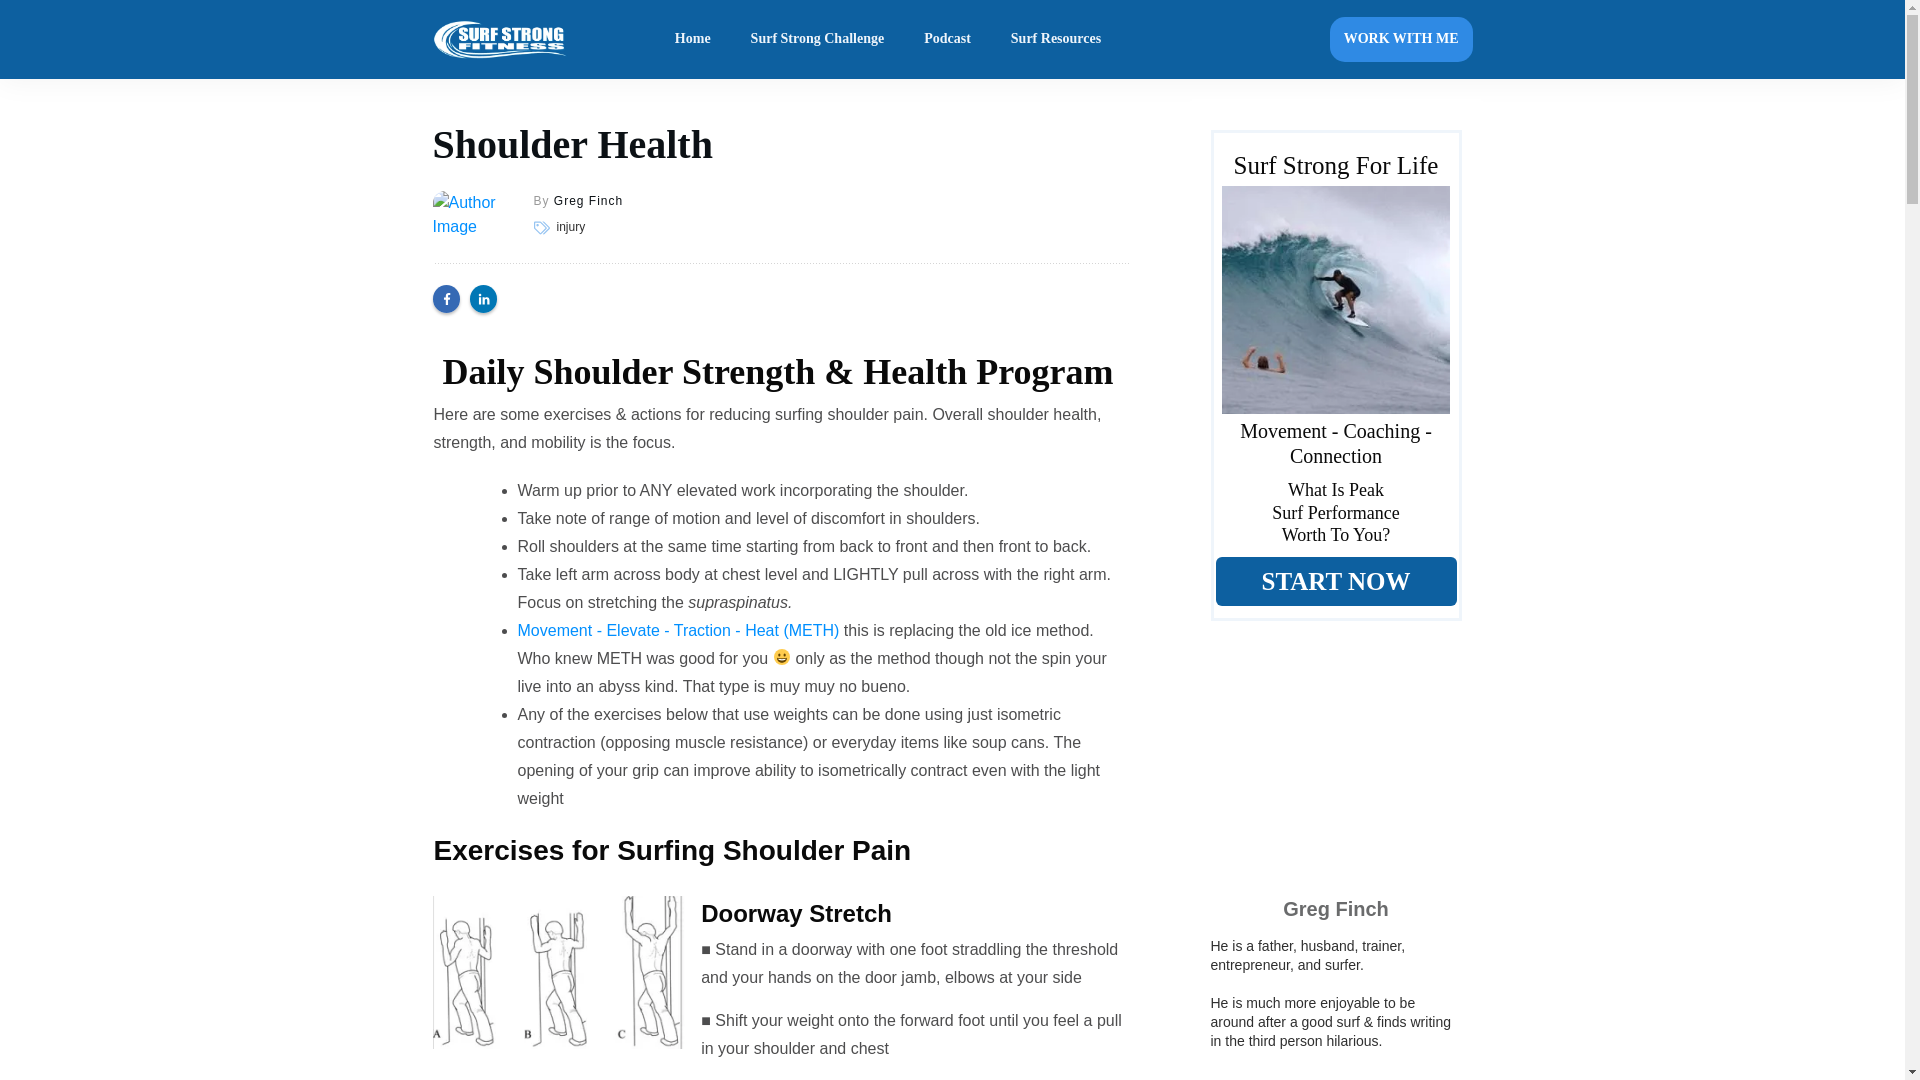 The height and width of the screenshot is (1080, 1920). Describe the element at coordinates (558, 972) in the screenshot. I see `Doorway Stretch` at that location.